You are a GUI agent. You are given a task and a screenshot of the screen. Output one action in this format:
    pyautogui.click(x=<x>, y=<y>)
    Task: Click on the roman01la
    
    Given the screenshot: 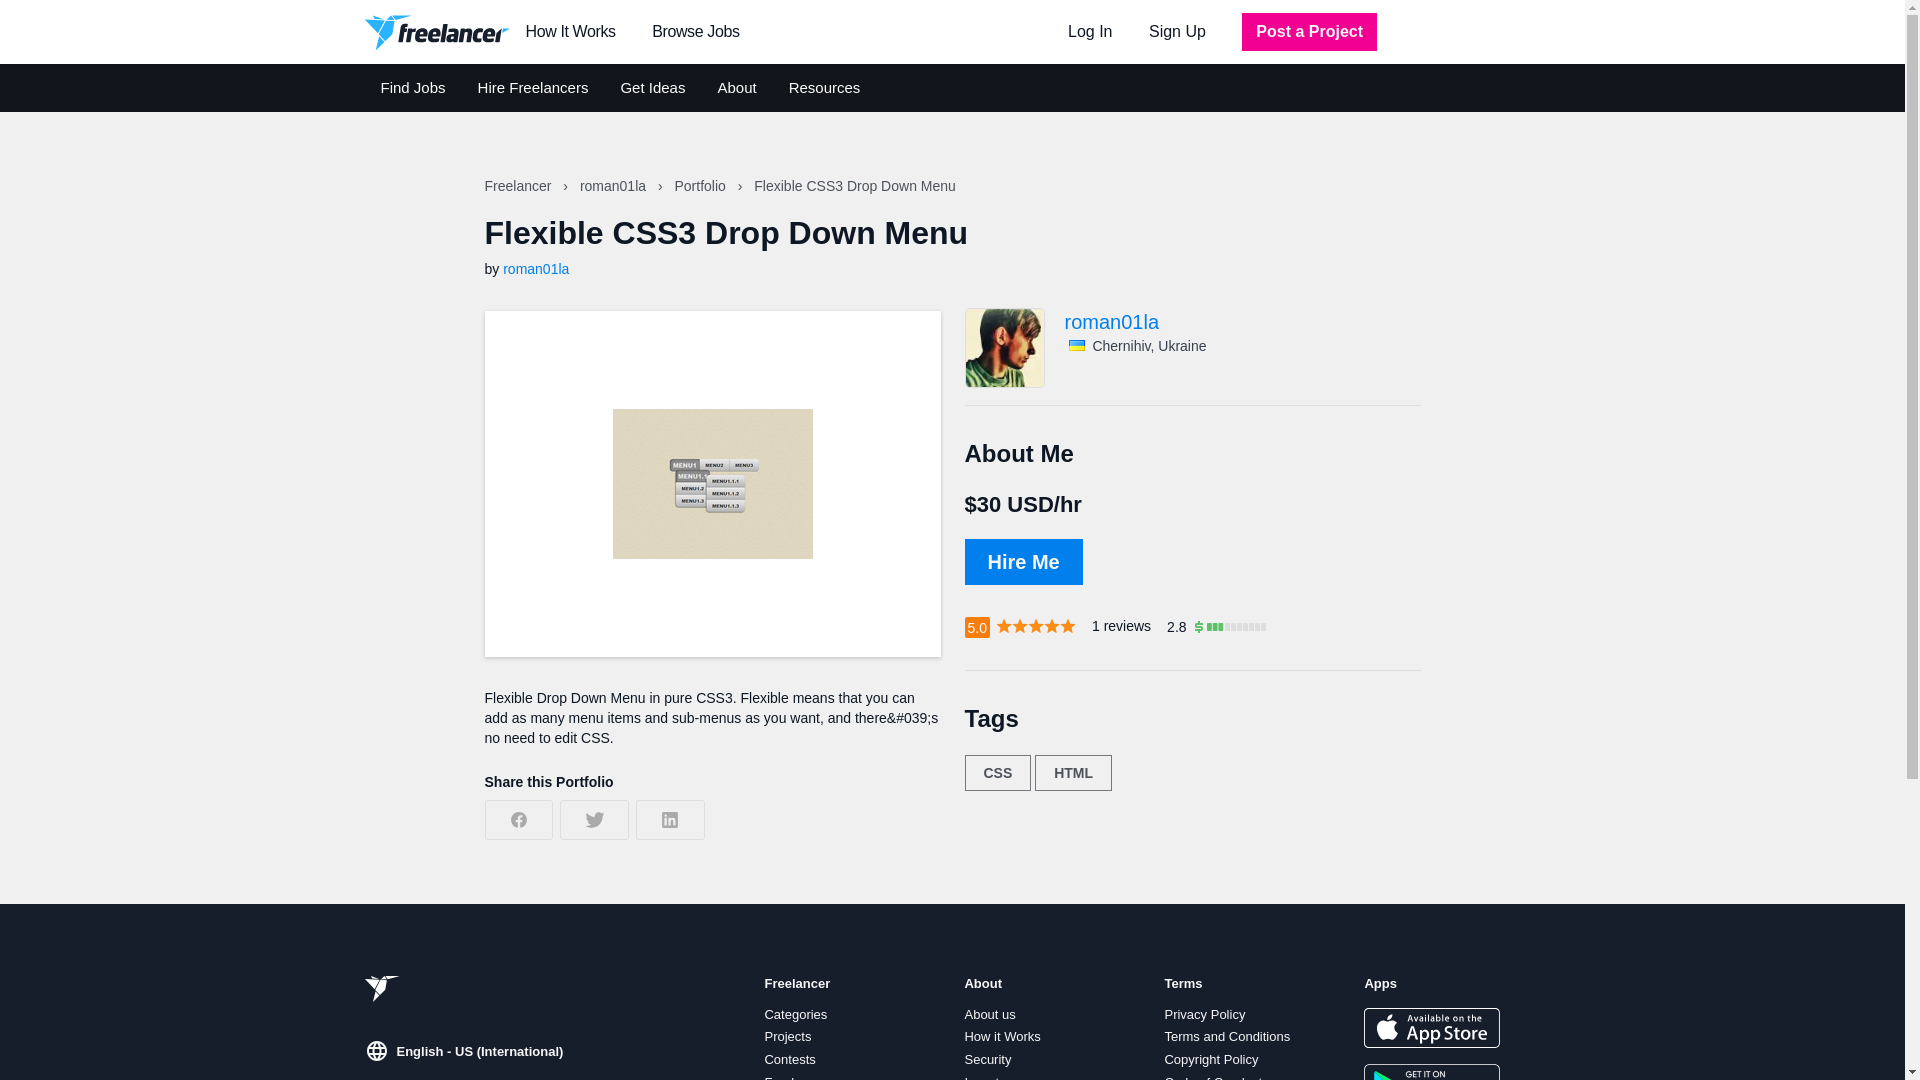 What is the action you would take?
    pyautogui.click(x=1242, y=322)
    